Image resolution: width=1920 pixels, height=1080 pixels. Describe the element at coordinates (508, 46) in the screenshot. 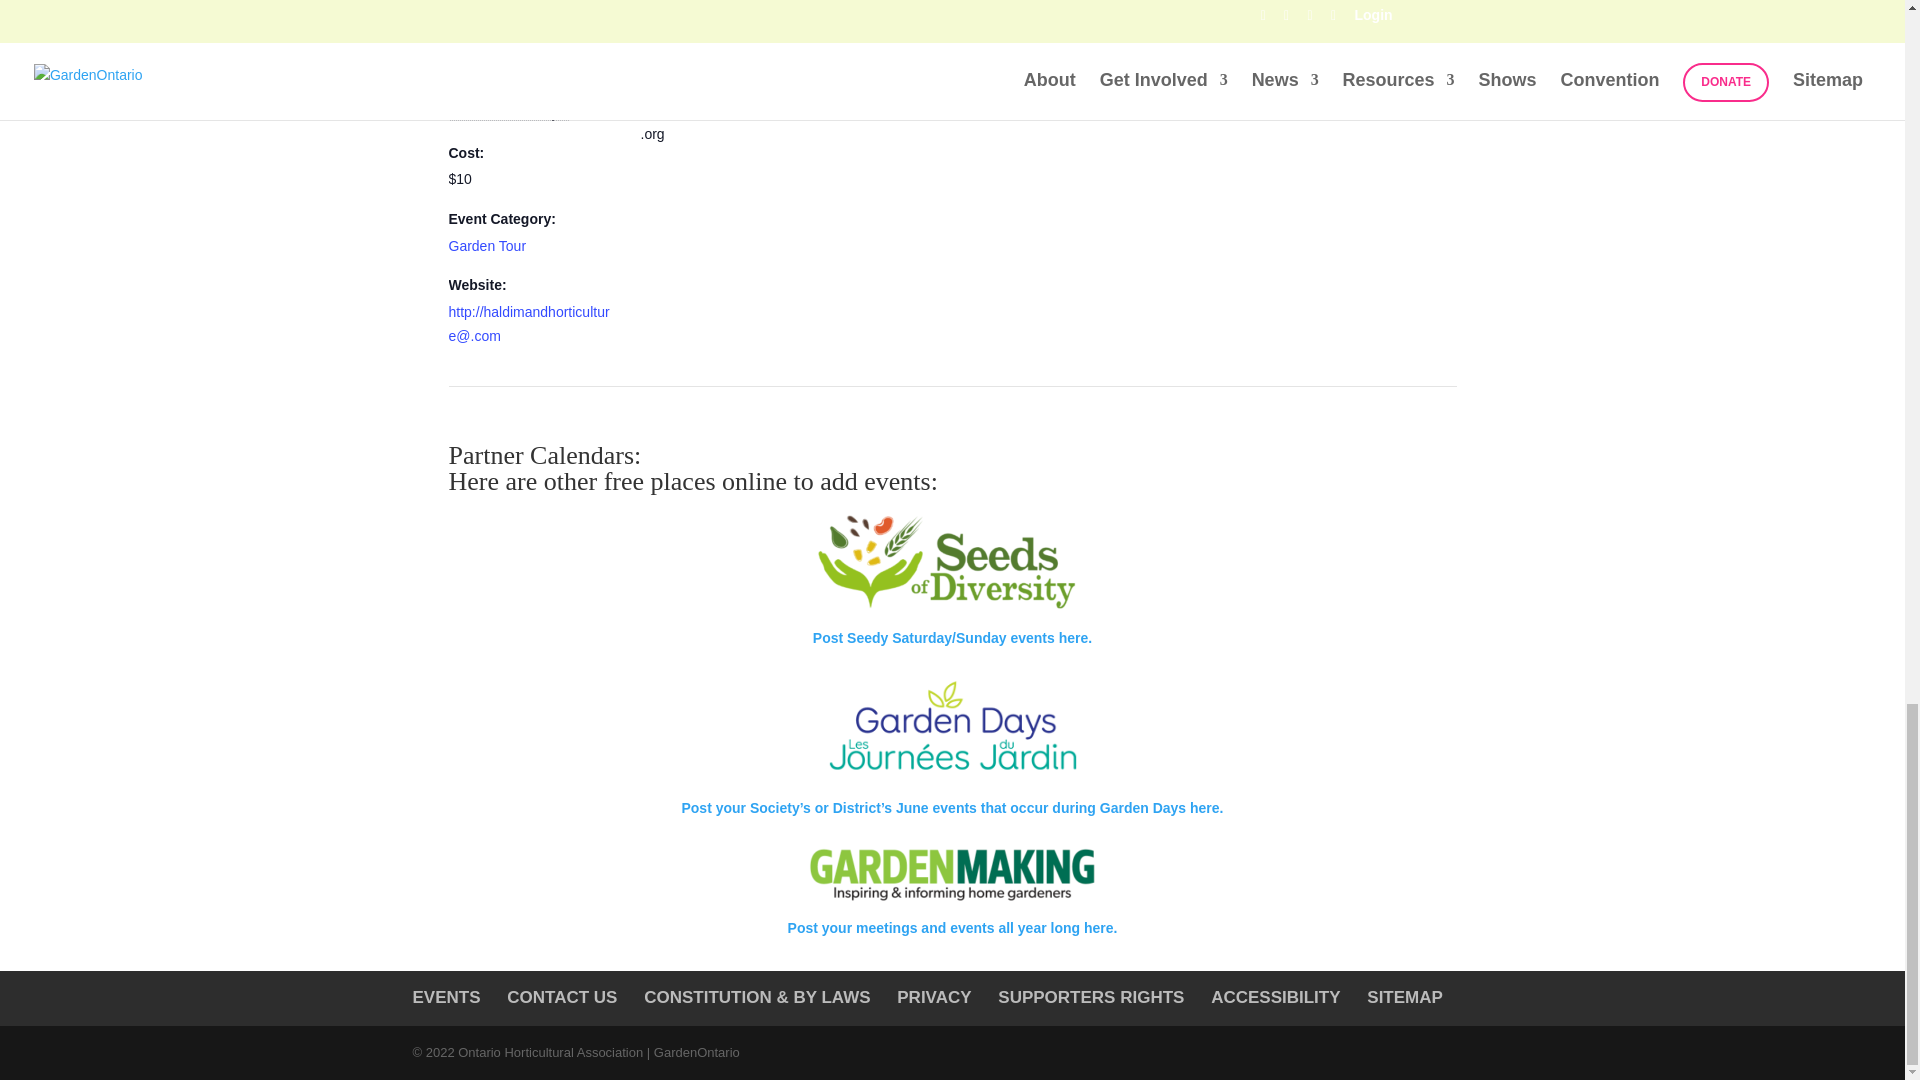

I see `2024-06-29` at that location.